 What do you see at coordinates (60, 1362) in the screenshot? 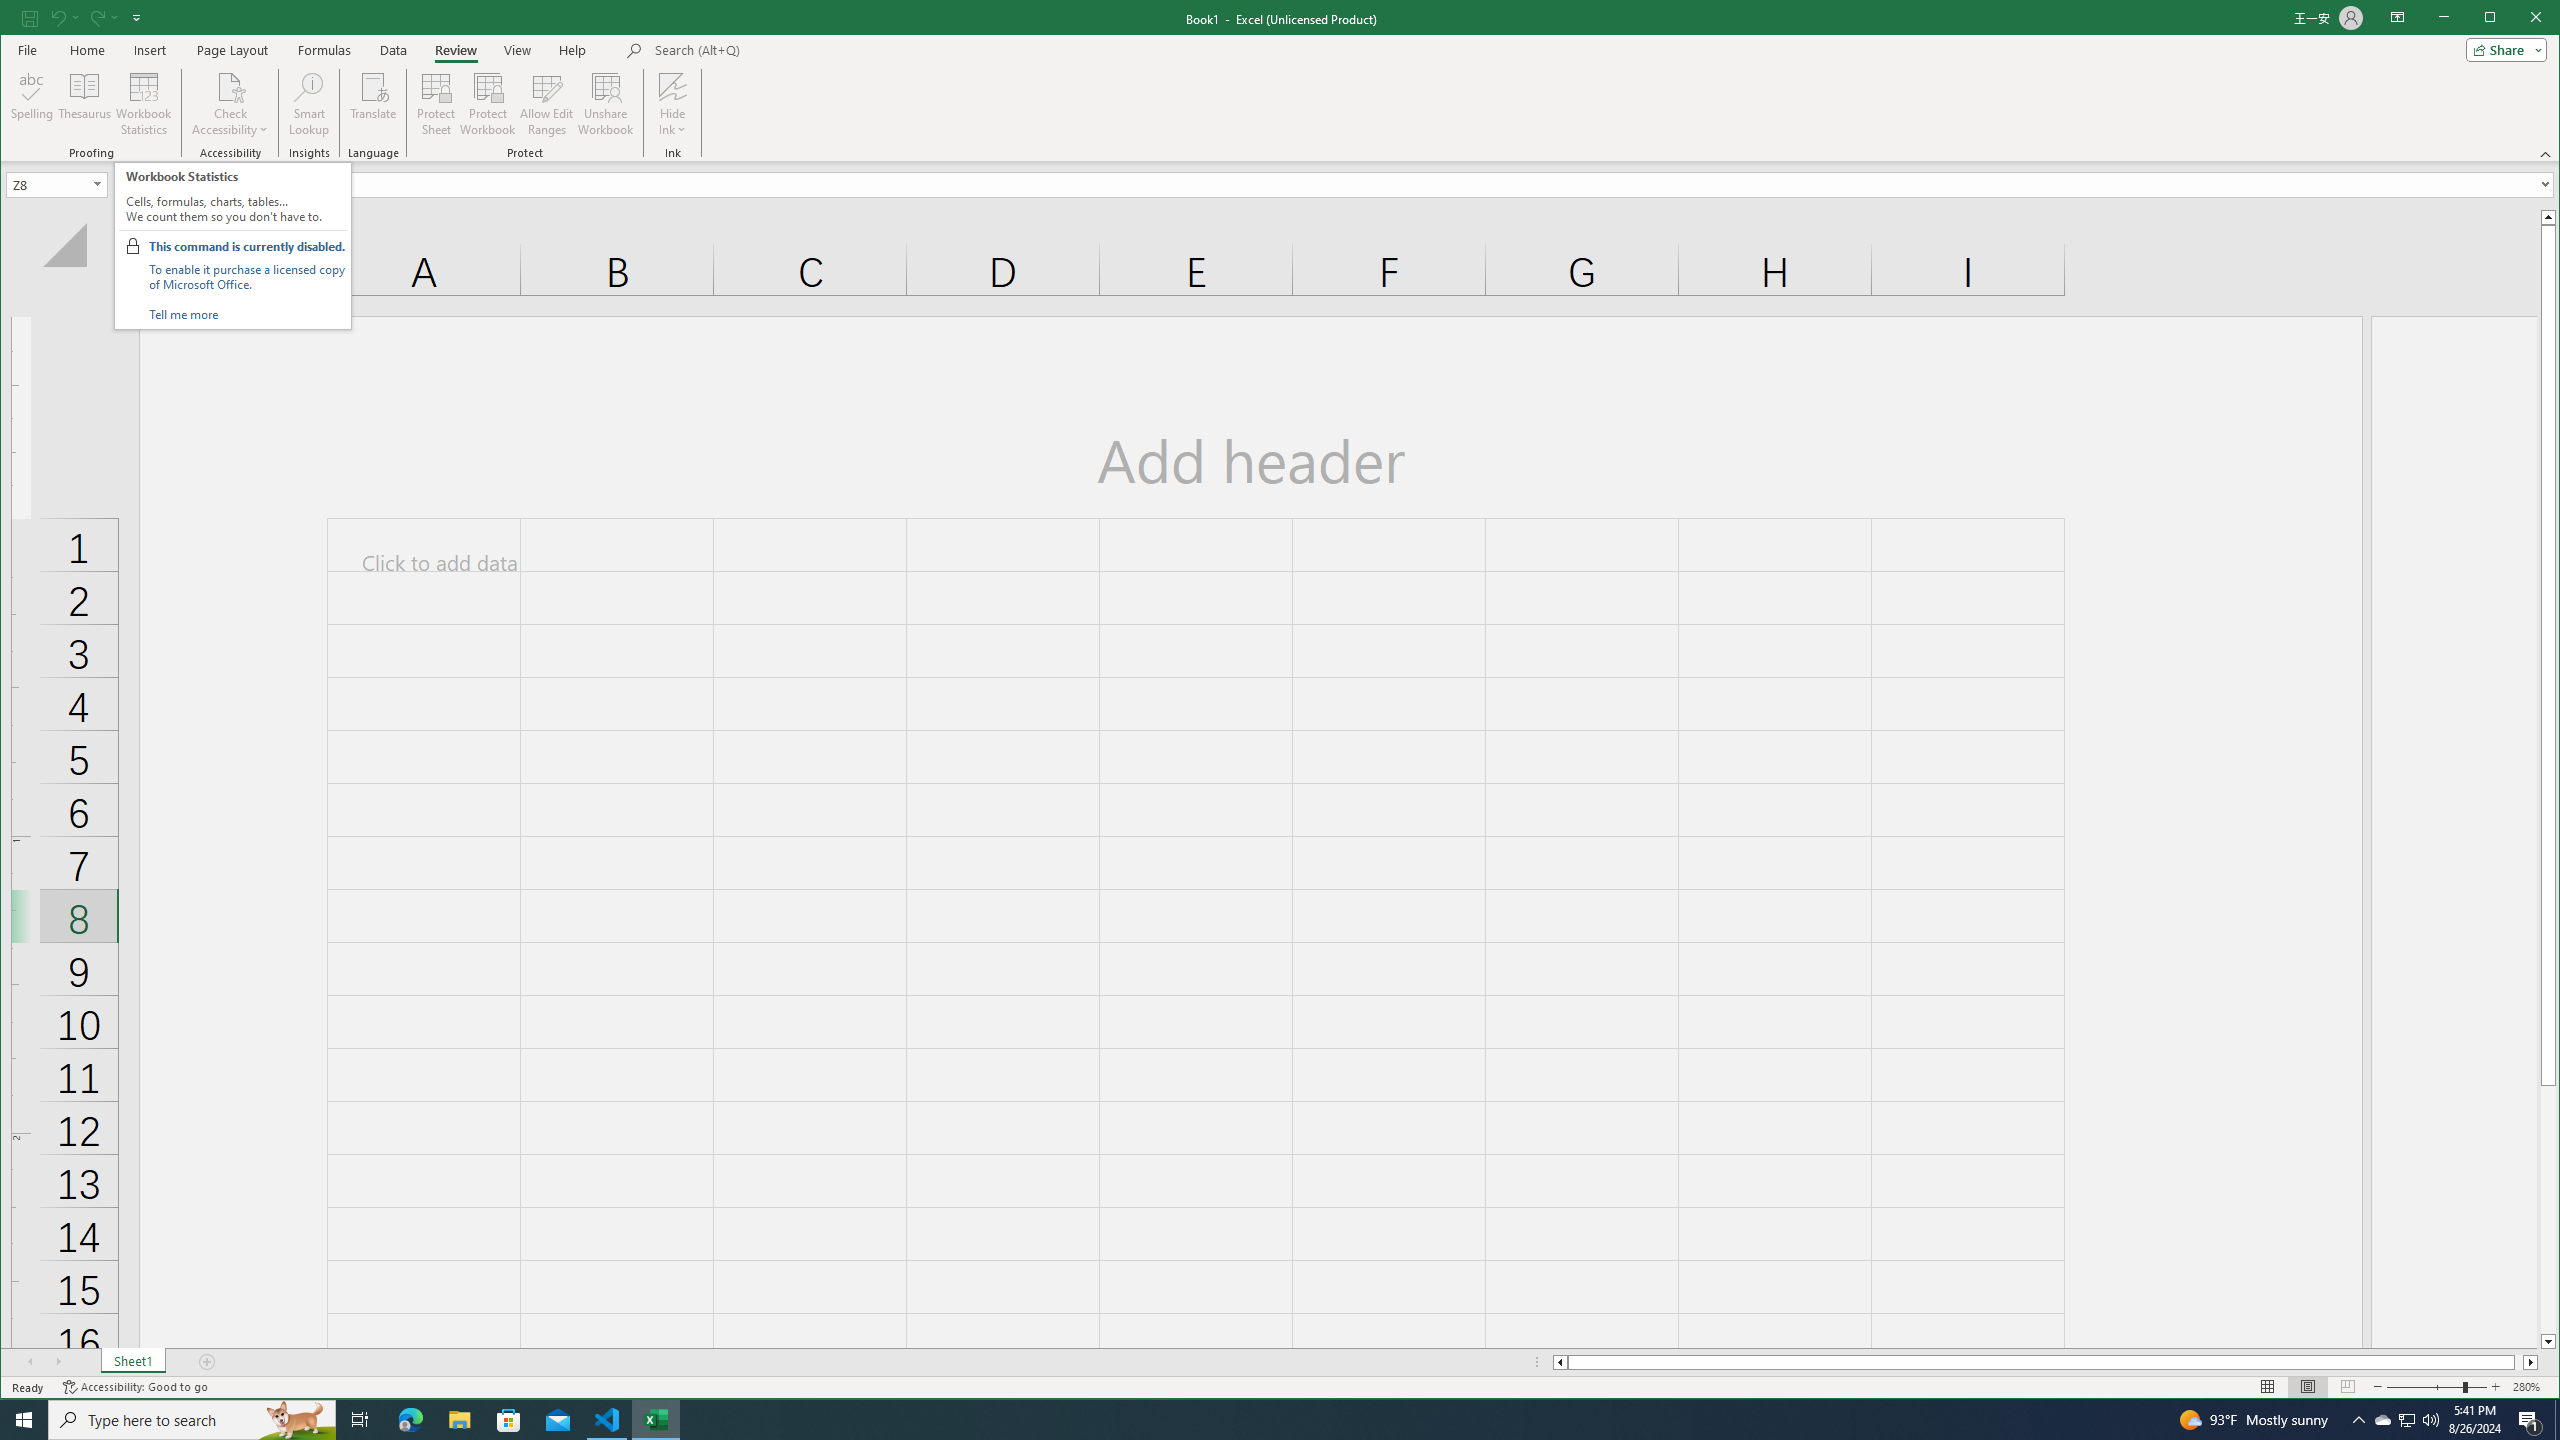
I see `Scroll Right` at bounding box center [60, 1362].